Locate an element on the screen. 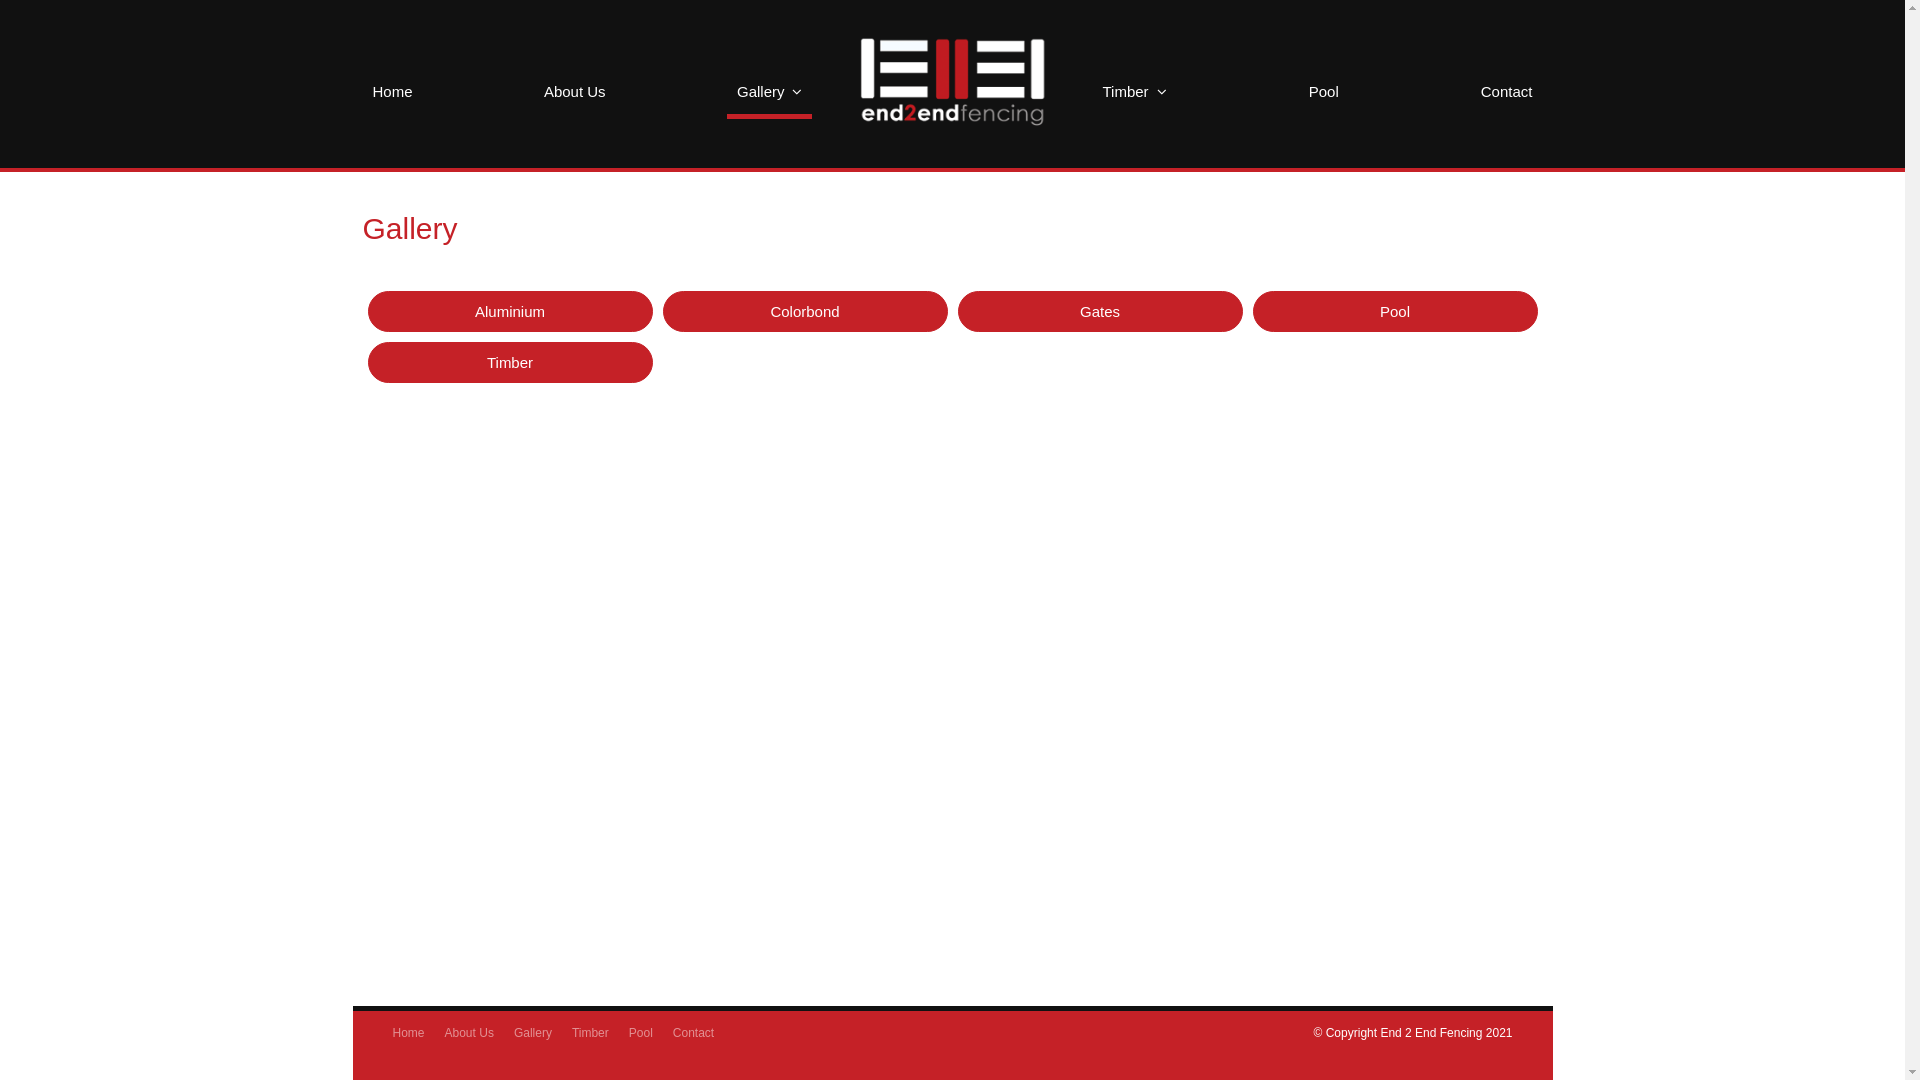  Gallery is located at coordinates (533, 1033).